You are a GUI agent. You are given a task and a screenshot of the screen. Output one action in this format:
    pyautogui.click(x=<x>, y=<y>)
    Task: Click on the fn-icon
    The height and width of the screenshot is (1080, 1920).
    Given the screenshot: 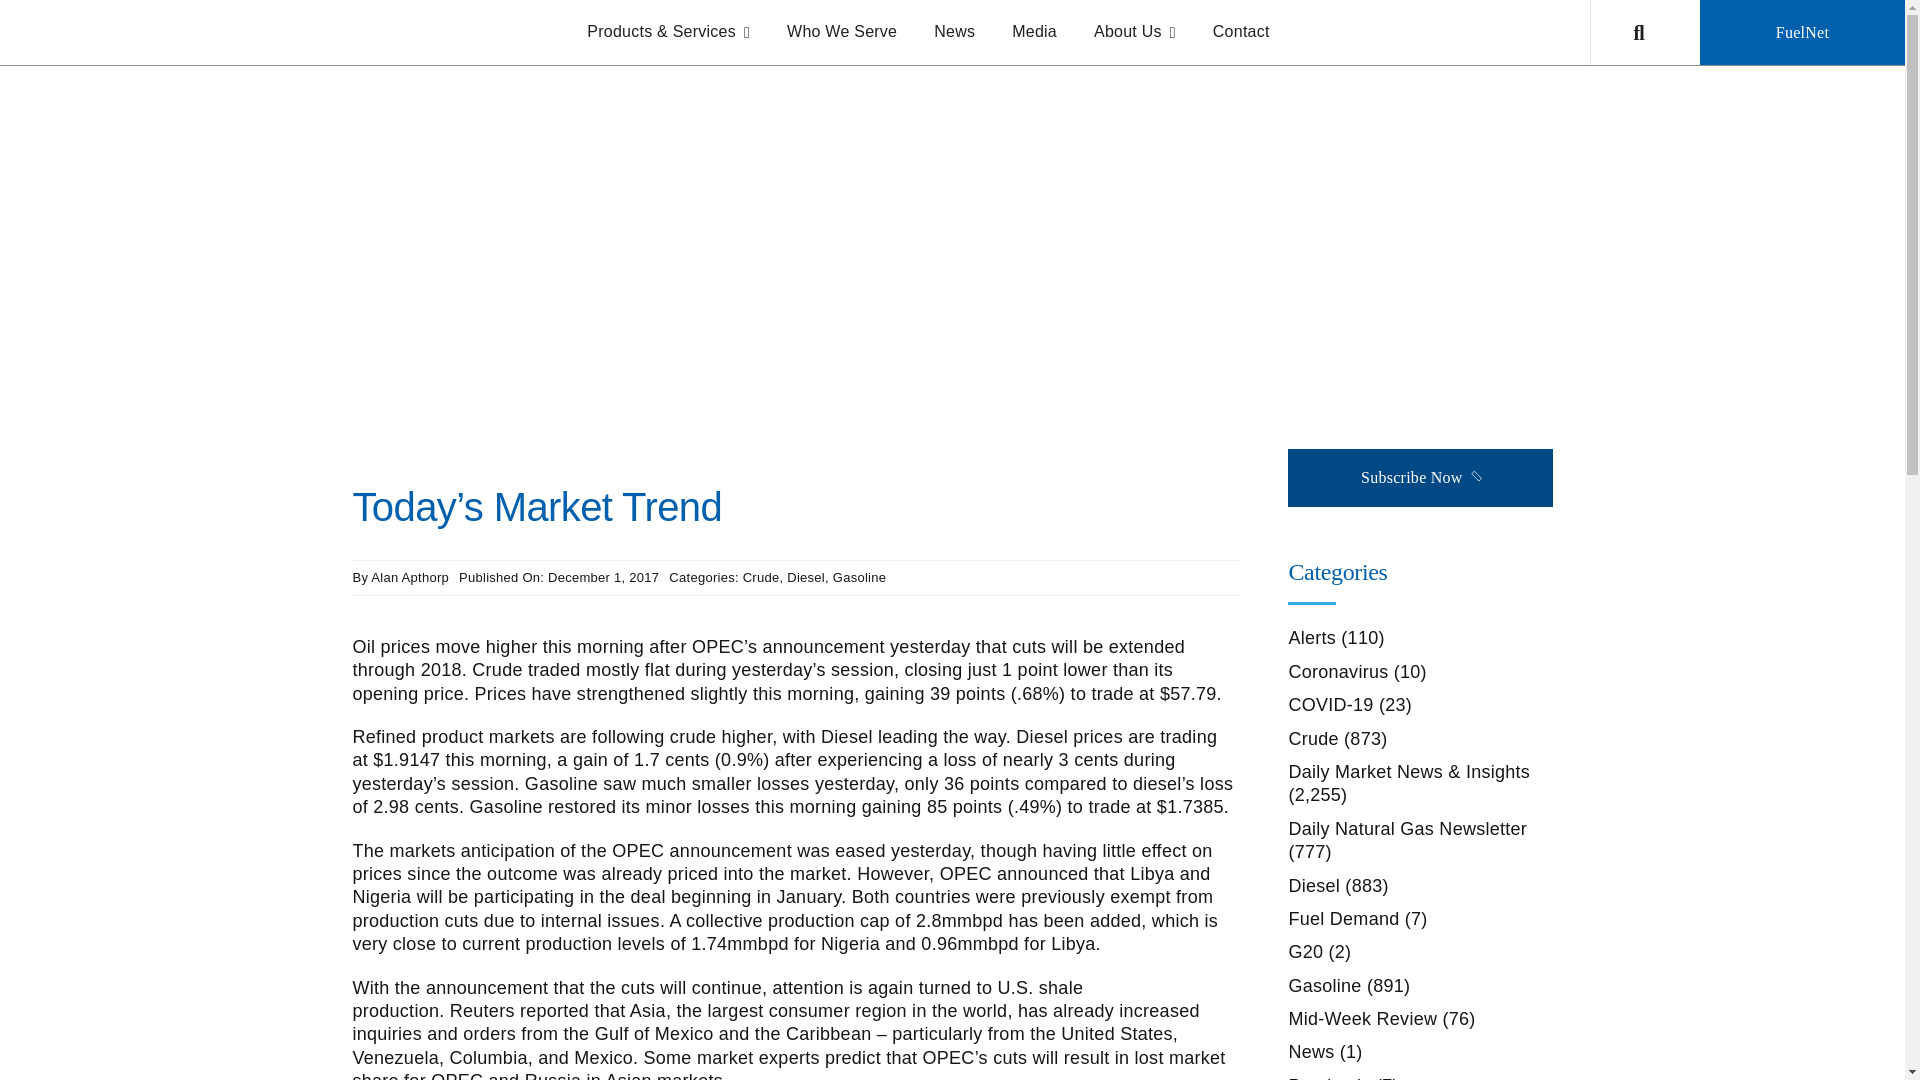 What is the action you would take?
    pyautogui.click(x=1342, y=191)
    